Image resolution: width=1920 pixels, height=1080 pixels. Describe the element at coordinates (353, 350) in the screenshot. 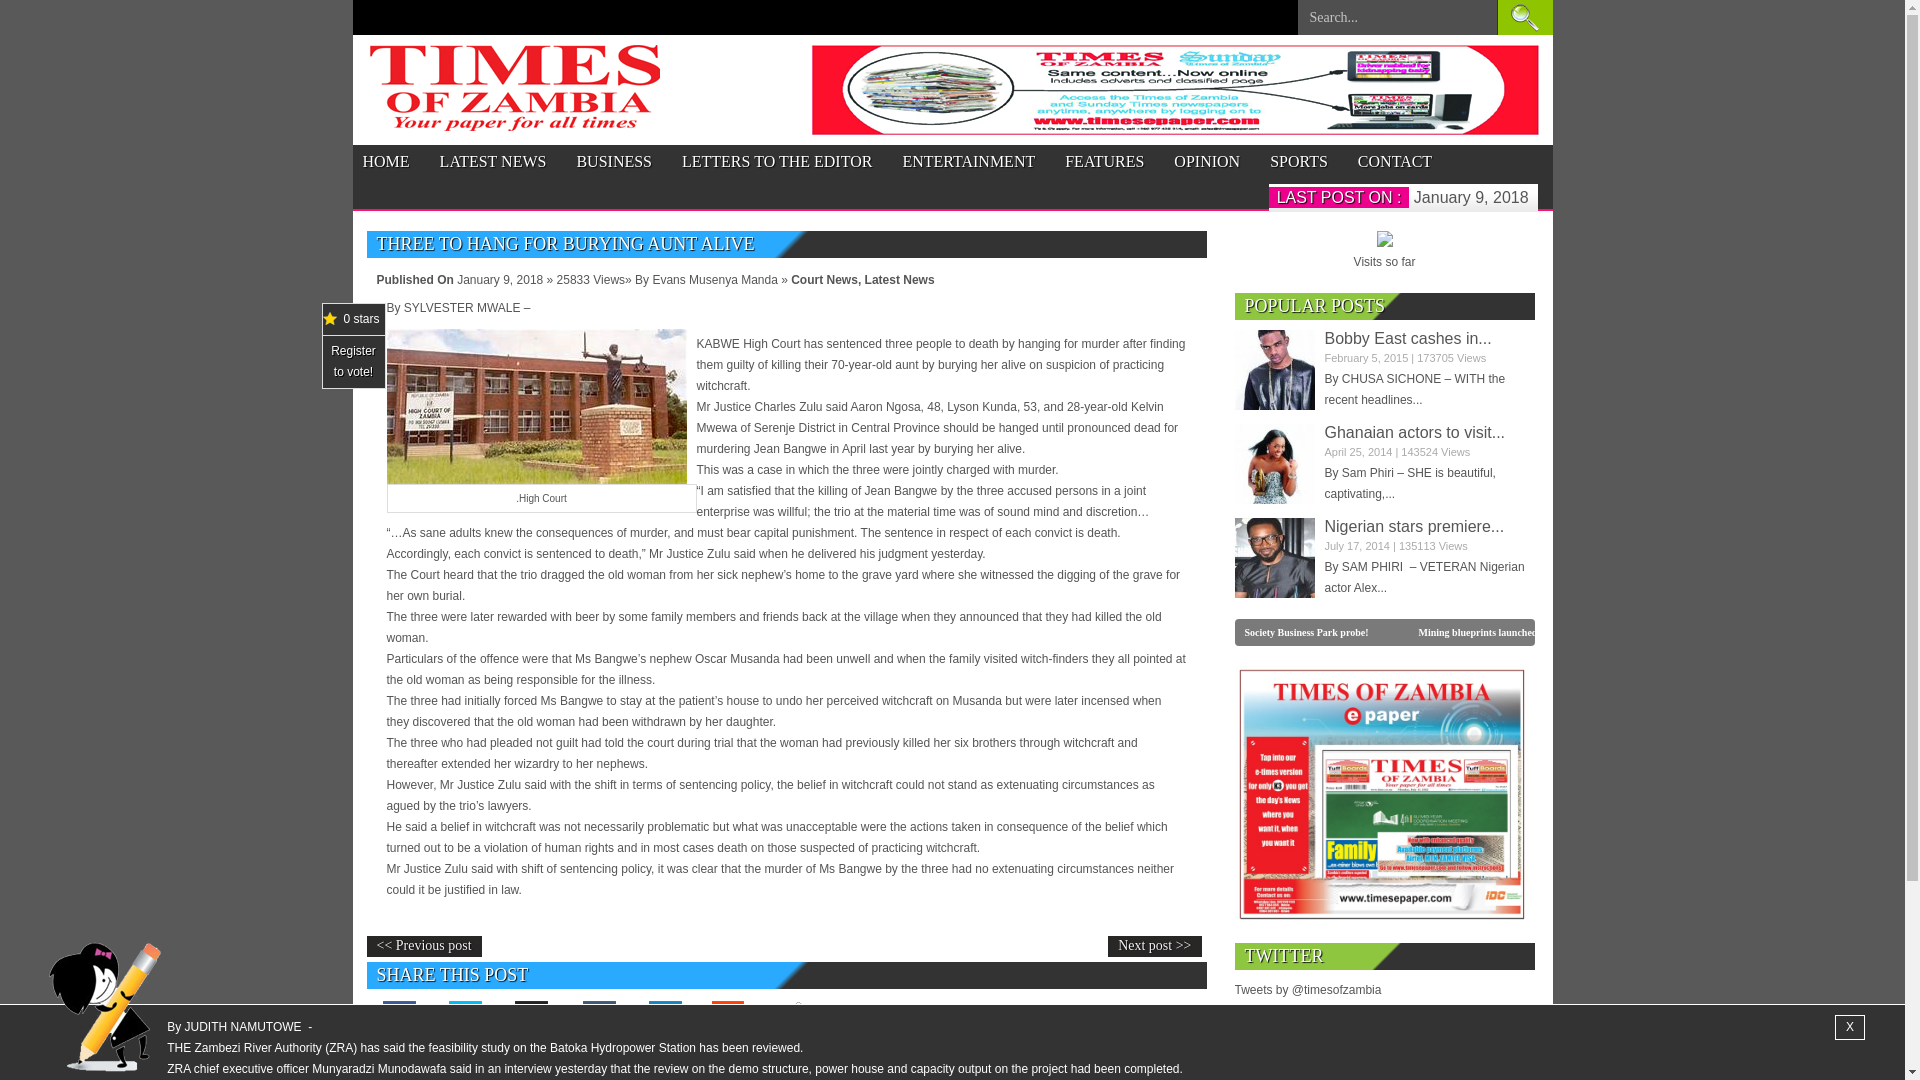

I see `Register` at that location.